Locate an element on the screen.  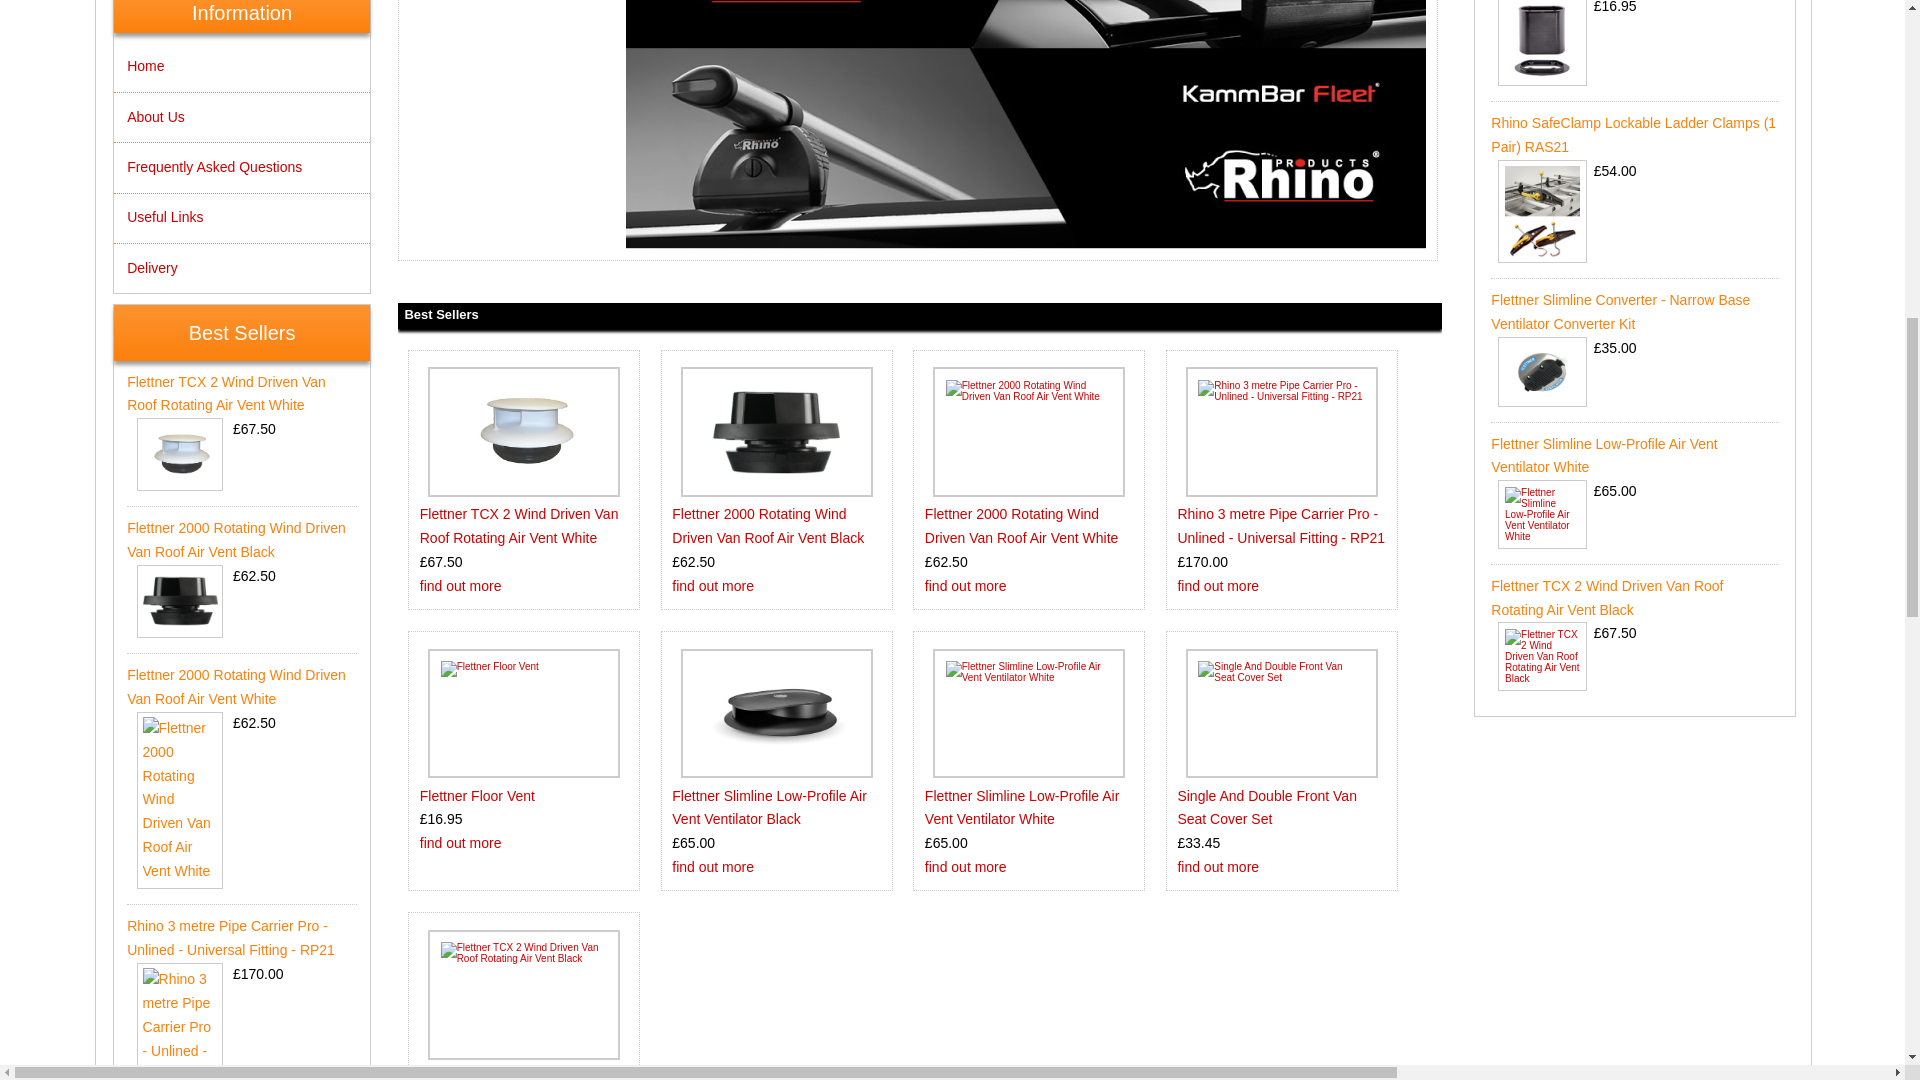
Flettner 2000 Rotating Wind Driven Van Roof Air Vent Black is located at coordinates (776, 432).